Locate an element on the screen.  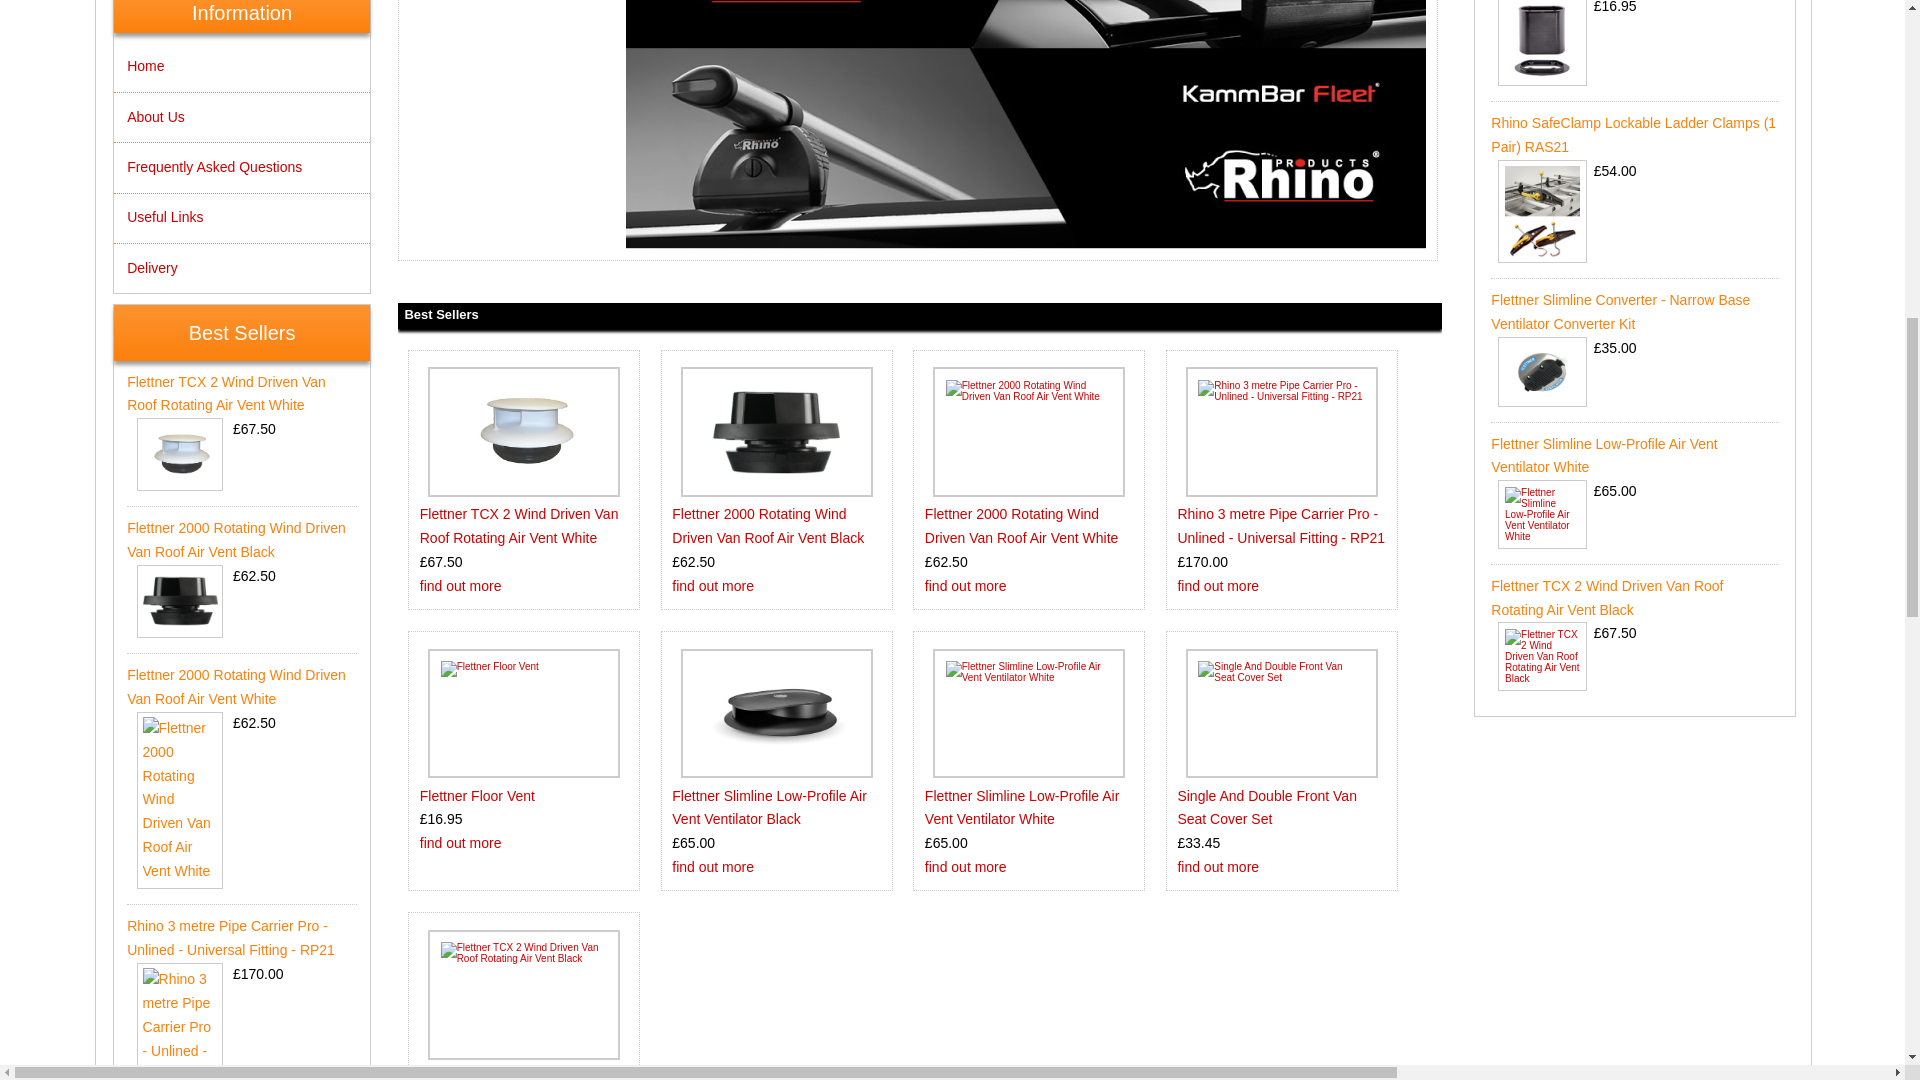
Flettner 2000 Rotating Wind Driven Van Roof Air Vent Black is located at coordinates (776, 432).